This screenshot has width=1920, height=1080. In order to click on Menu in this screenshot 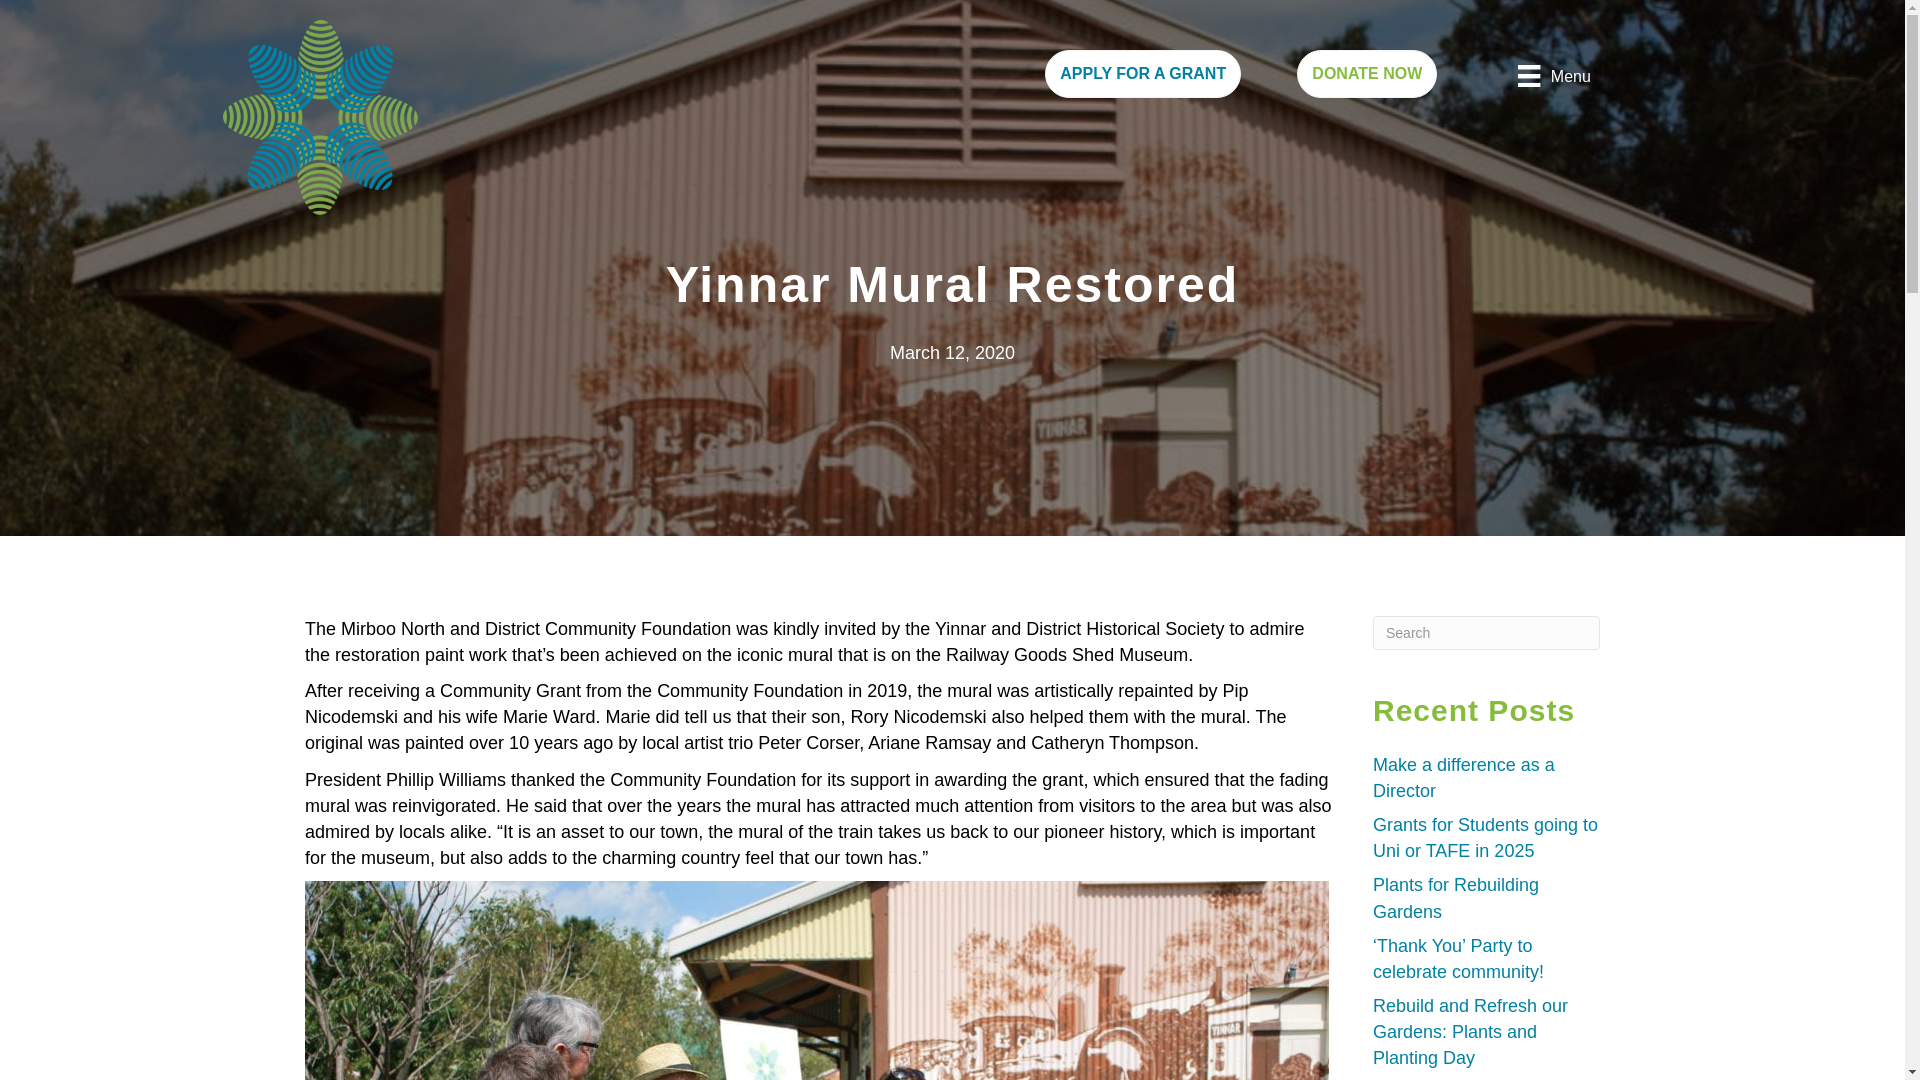, I will do `click(1554, 75)`.